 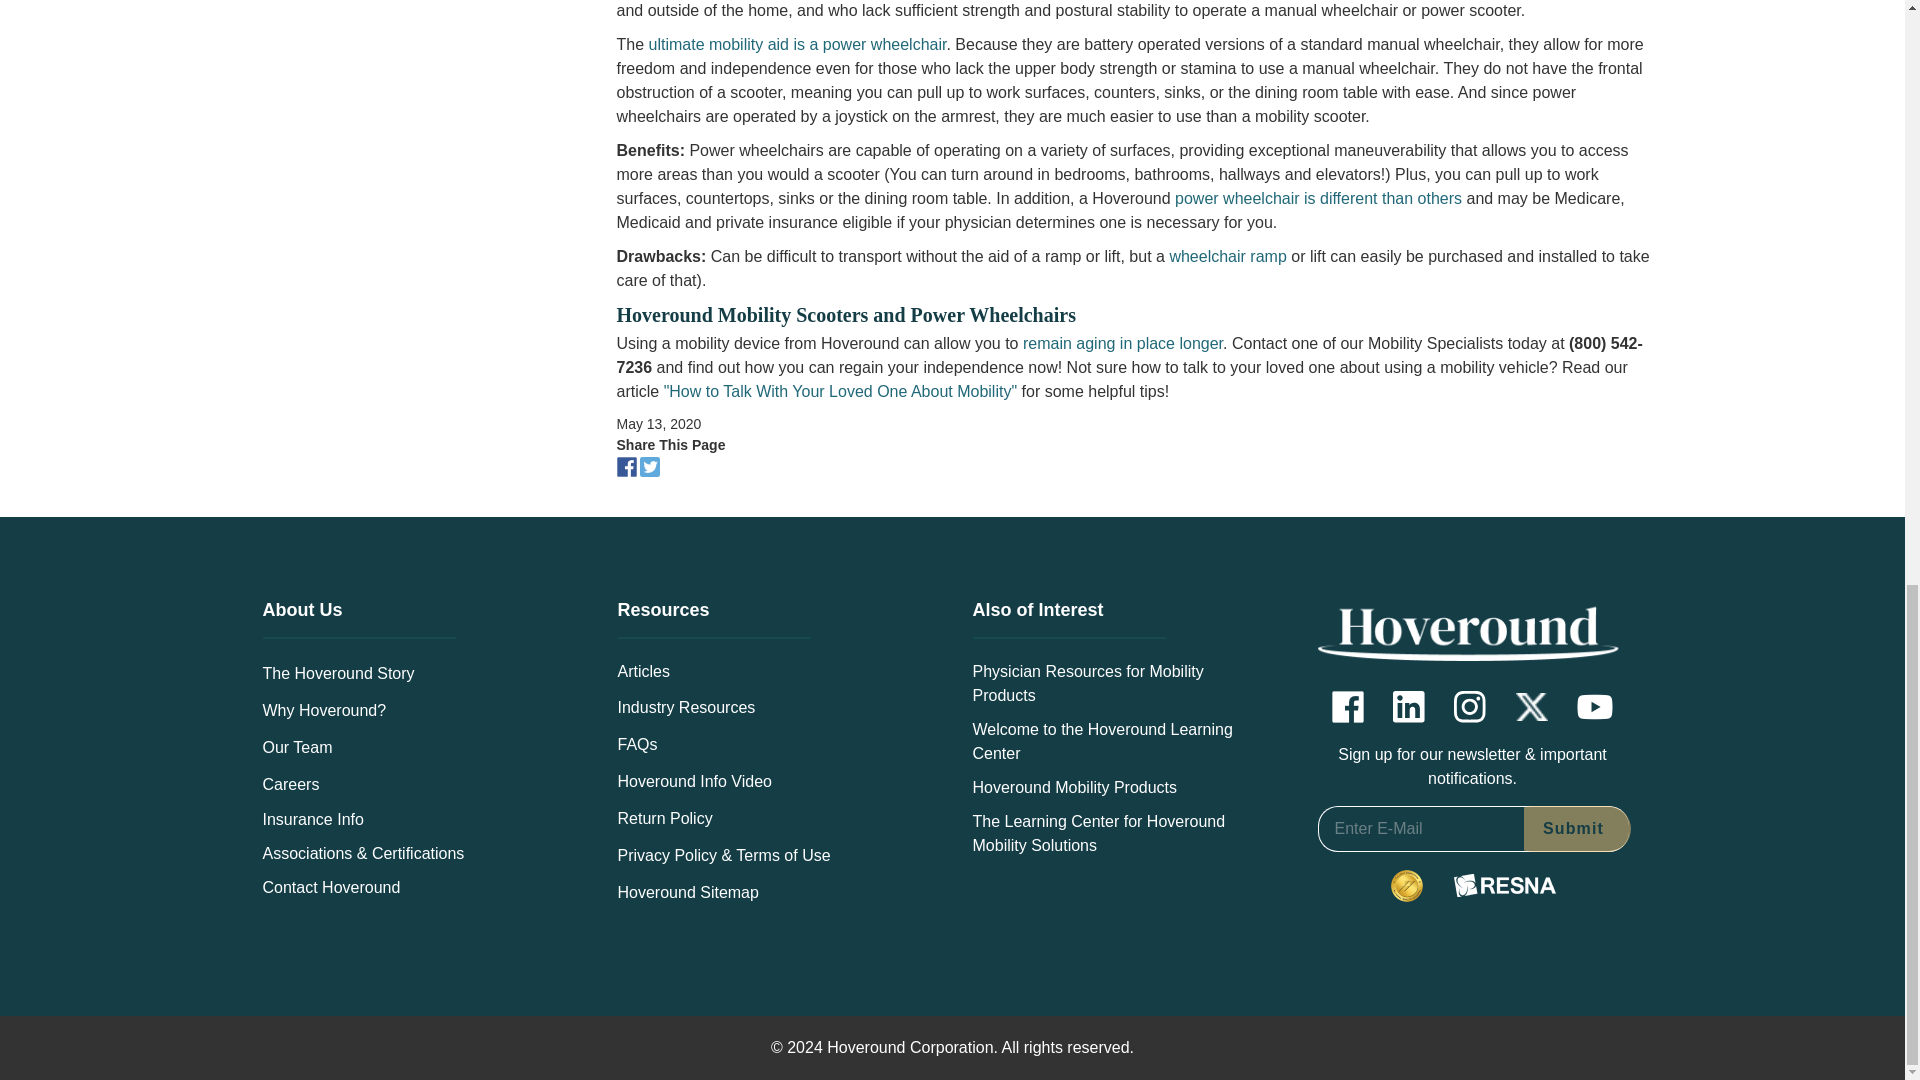 What do you see at coordinates (1408, 706) in the screenshot?
I see `LinkedIn` at bounding box center [1408, 706].